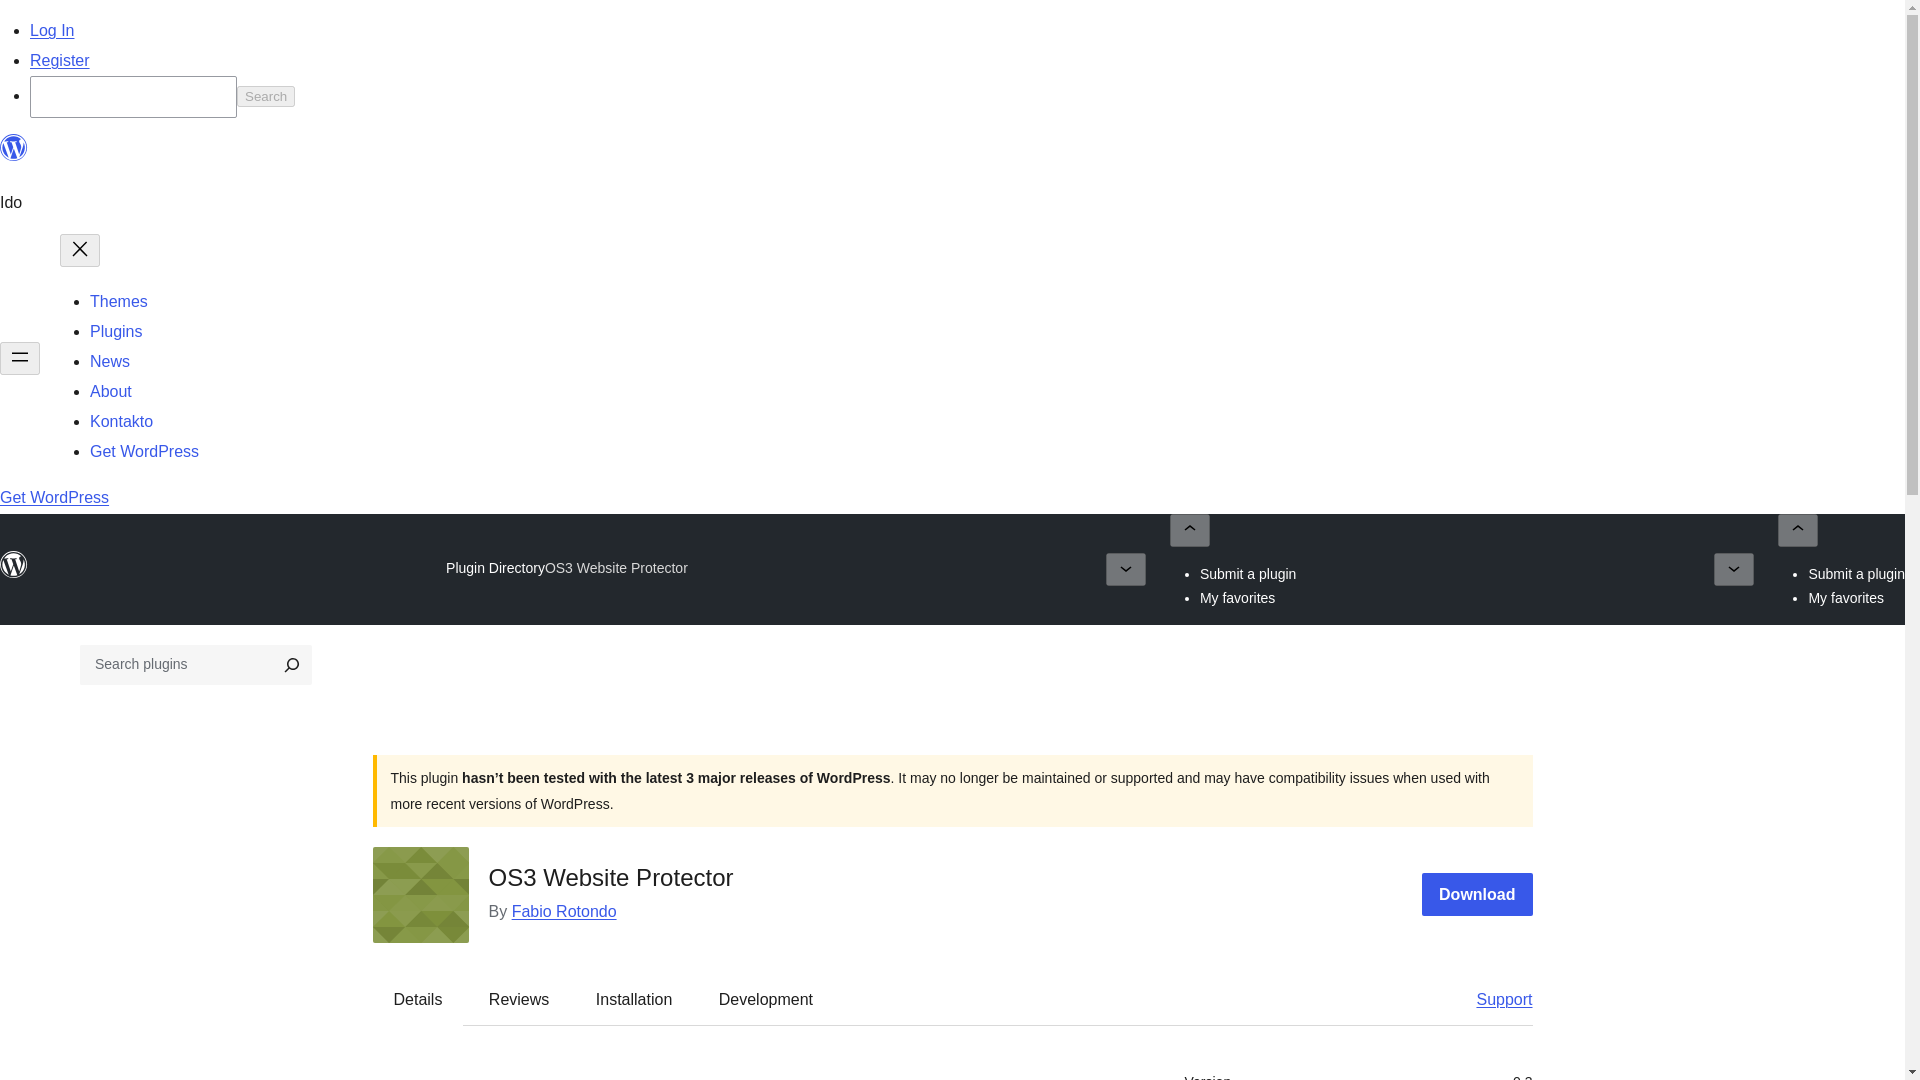 This screenshot has height=1080, width=1920. I want to click on Plugin Directory, so click(495, 568).